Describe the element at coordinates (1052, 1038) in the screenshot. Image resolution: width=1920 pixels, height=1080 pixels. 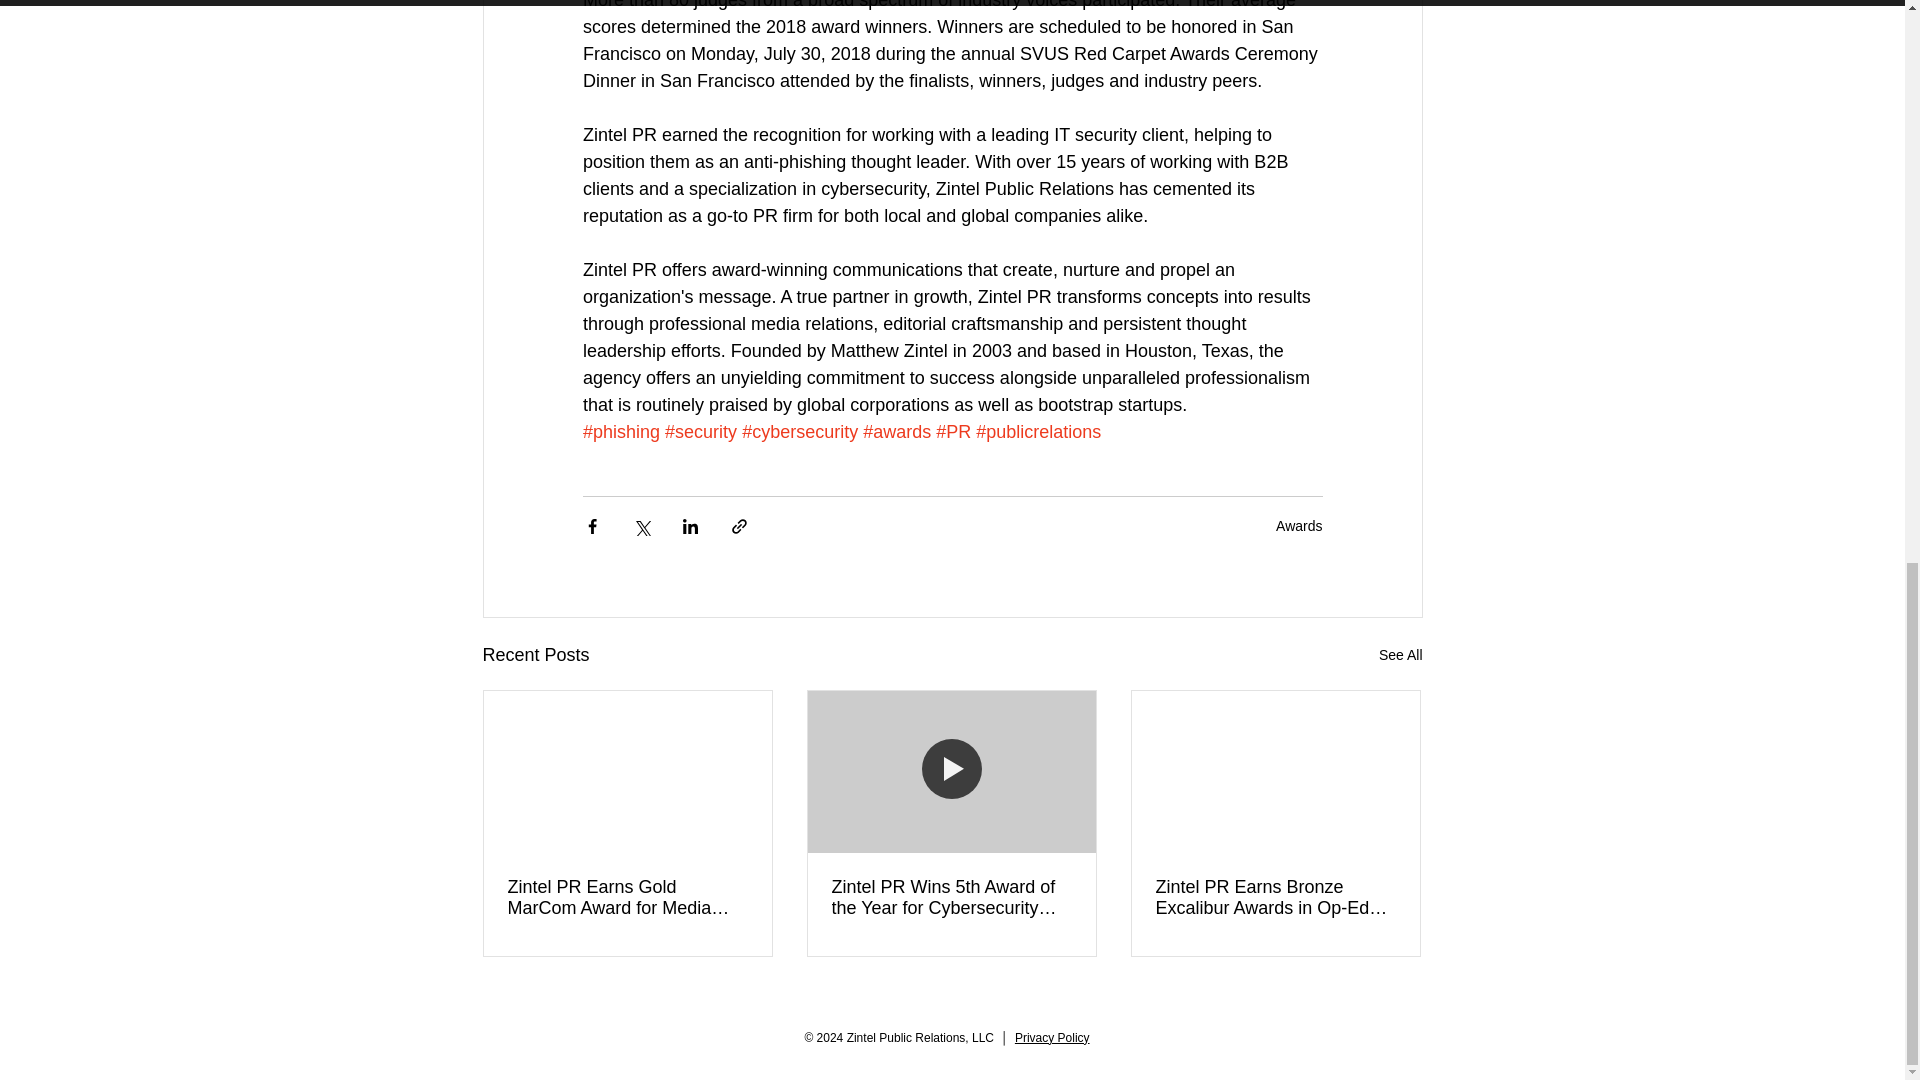
I see `Privacy Policy` at that location.